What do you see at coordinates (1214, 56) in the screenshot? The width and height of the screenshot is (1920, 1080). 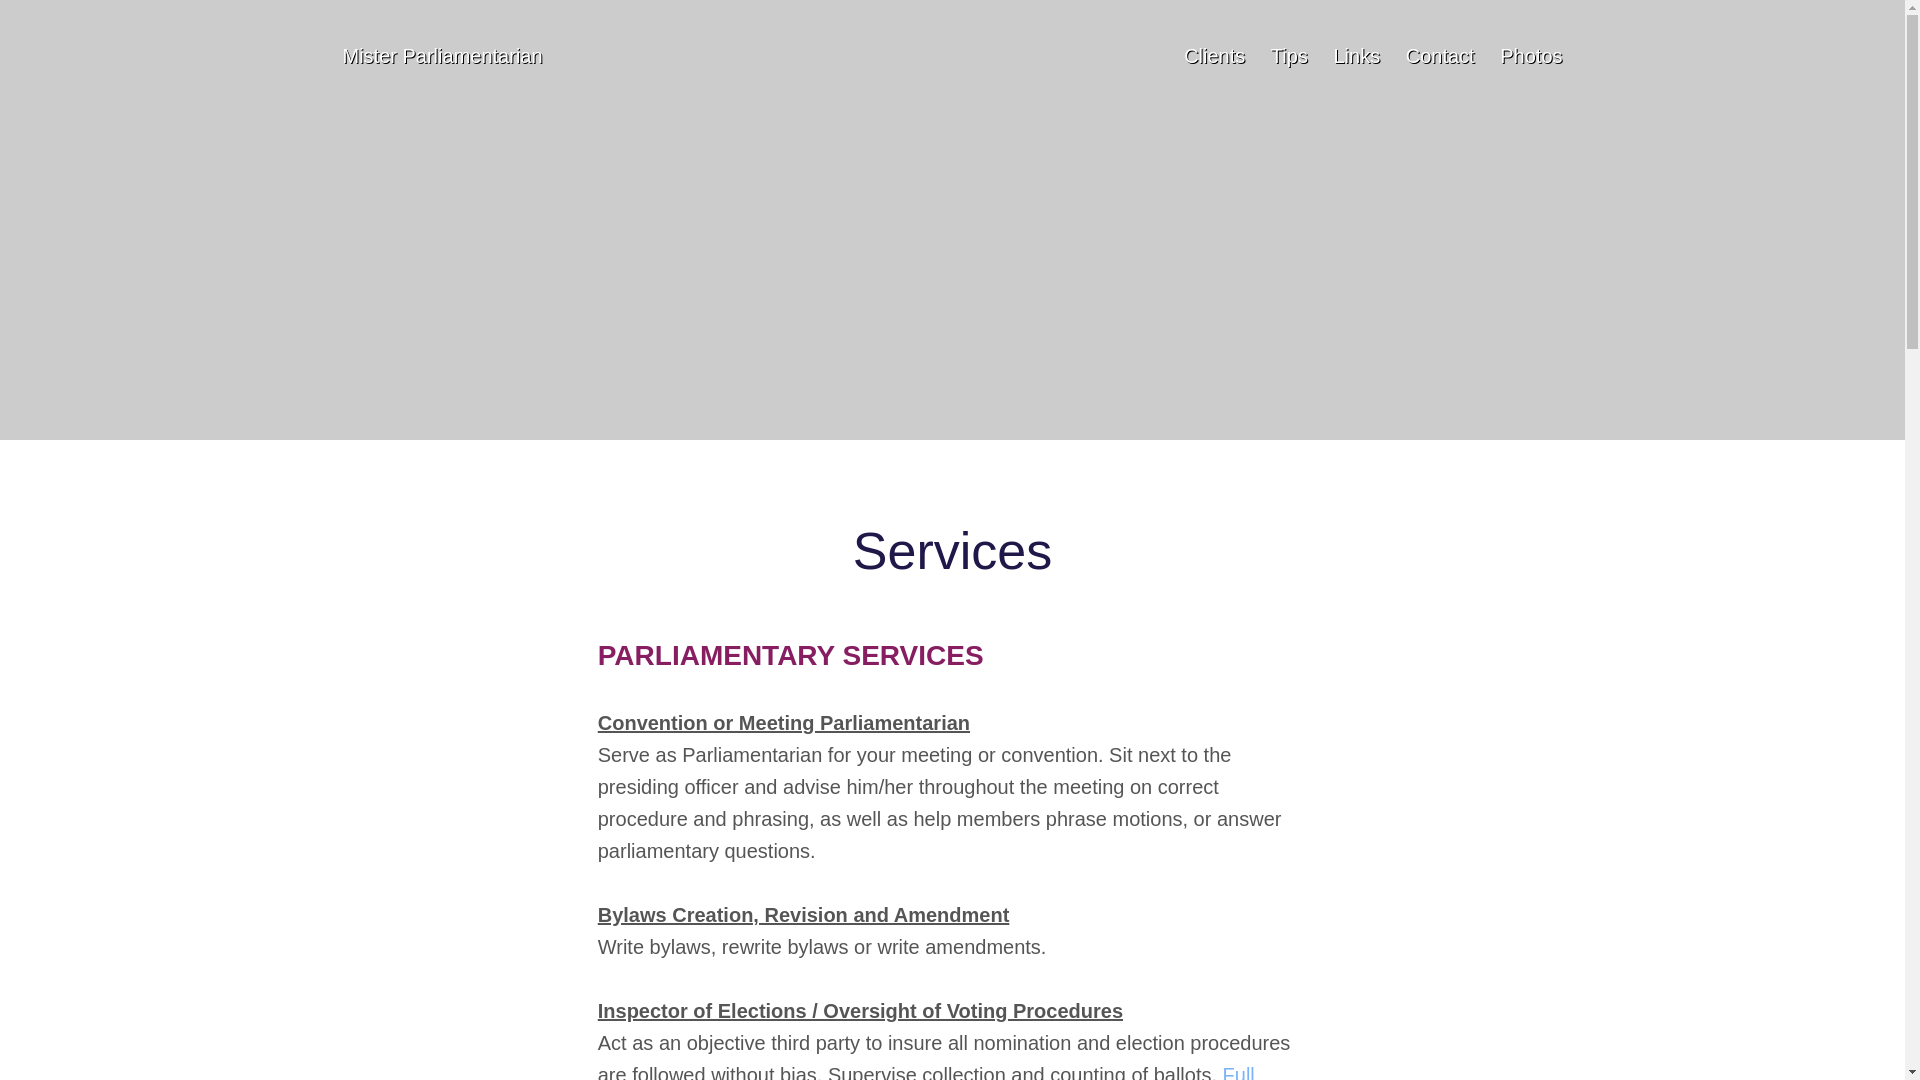 I see `Clients` at bounding box center [1214, 56].